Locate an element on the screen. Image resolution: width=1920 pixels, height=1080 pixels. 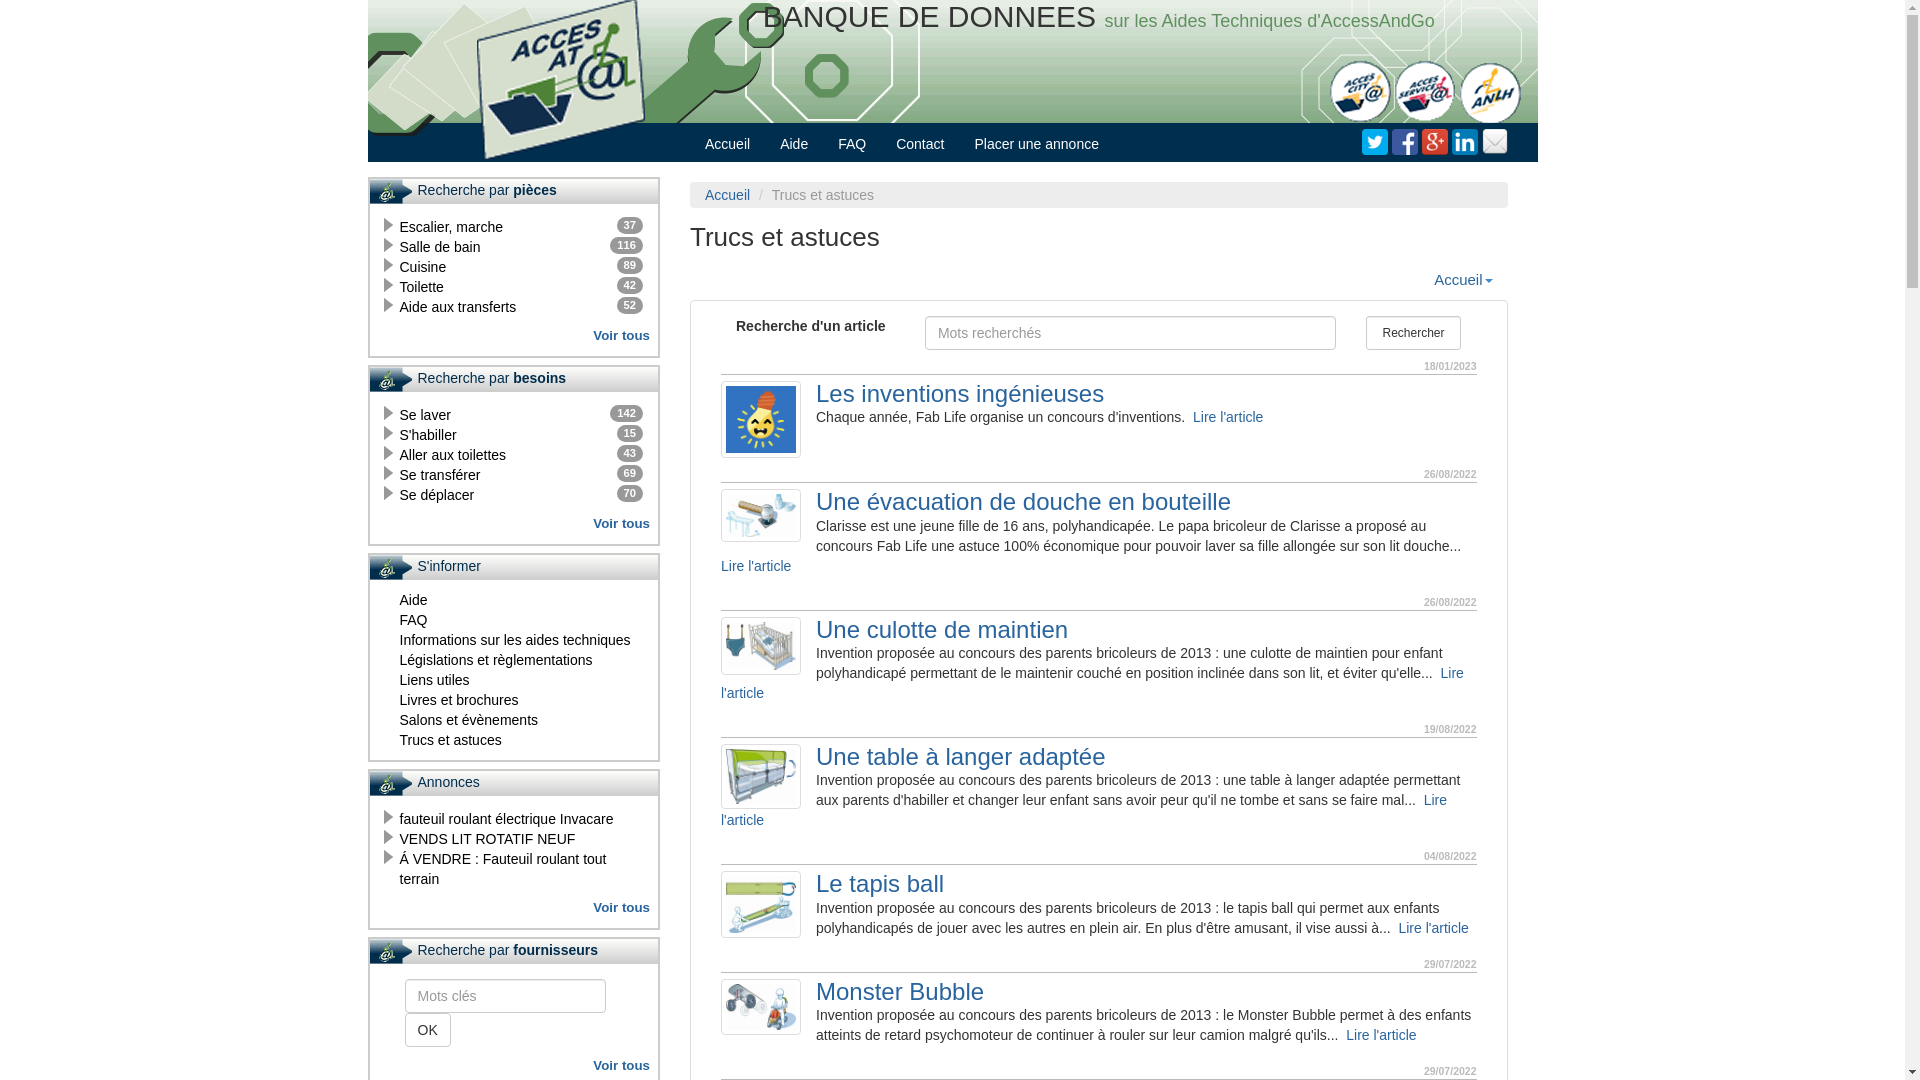
Lire l'article is located at coordinates (756, 566).